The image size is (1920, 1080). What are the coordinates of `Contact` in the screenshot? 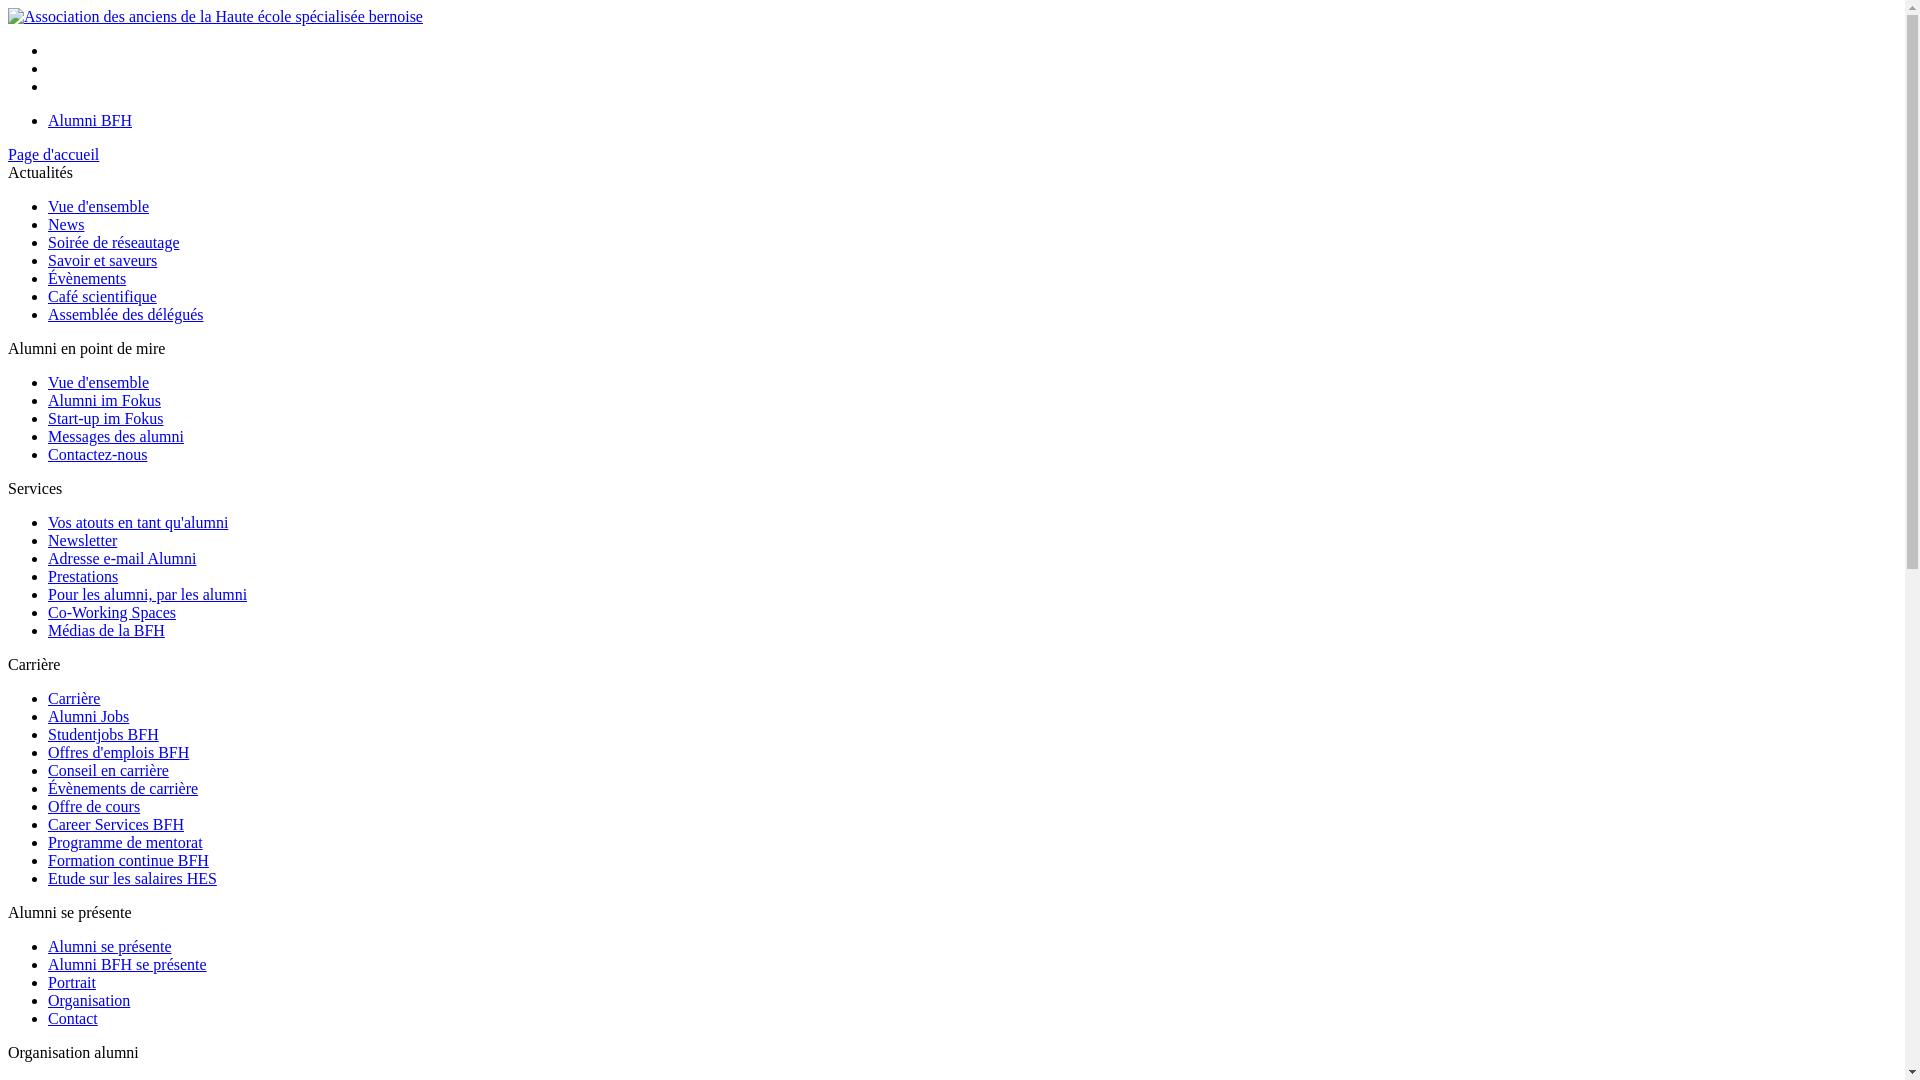 It's located at (73, 1018).